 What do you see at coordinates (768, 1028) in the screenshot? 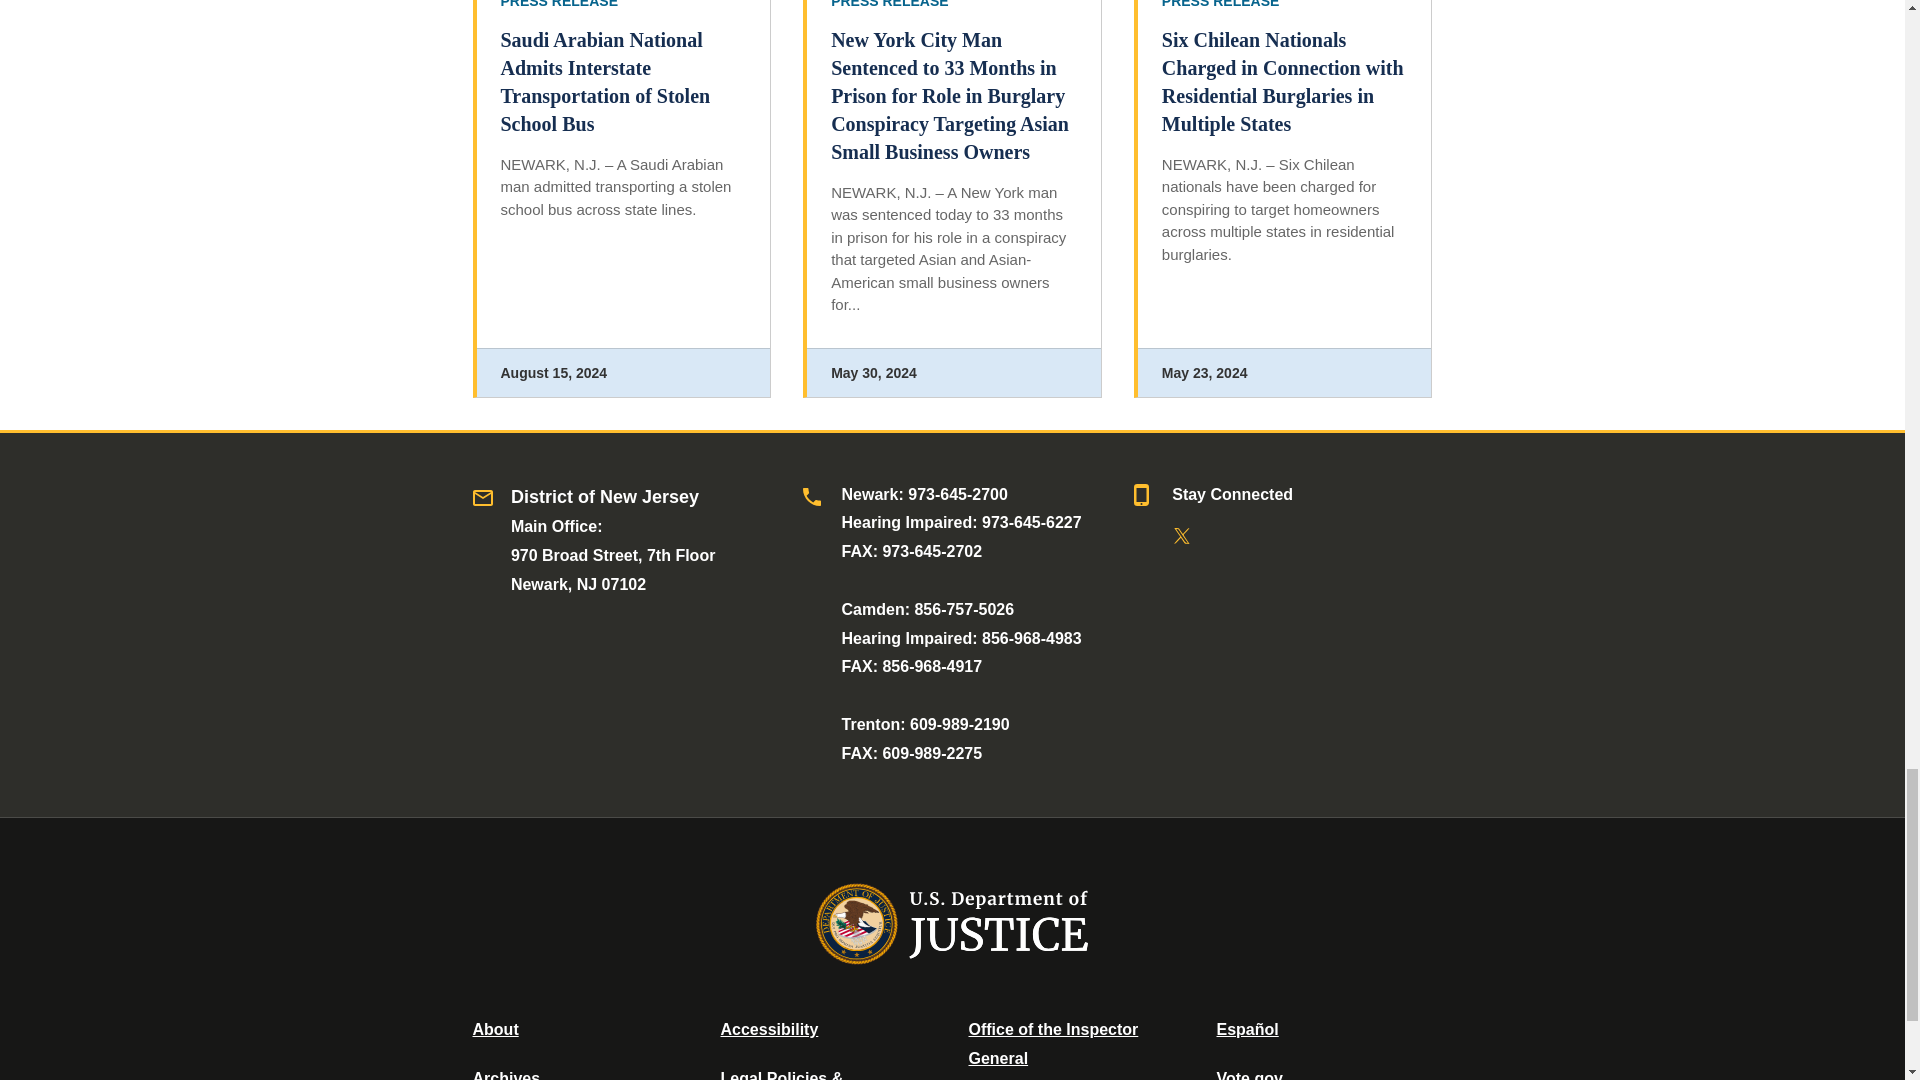
I see `Accessibility Statement` at bounding box center [768, 1028].